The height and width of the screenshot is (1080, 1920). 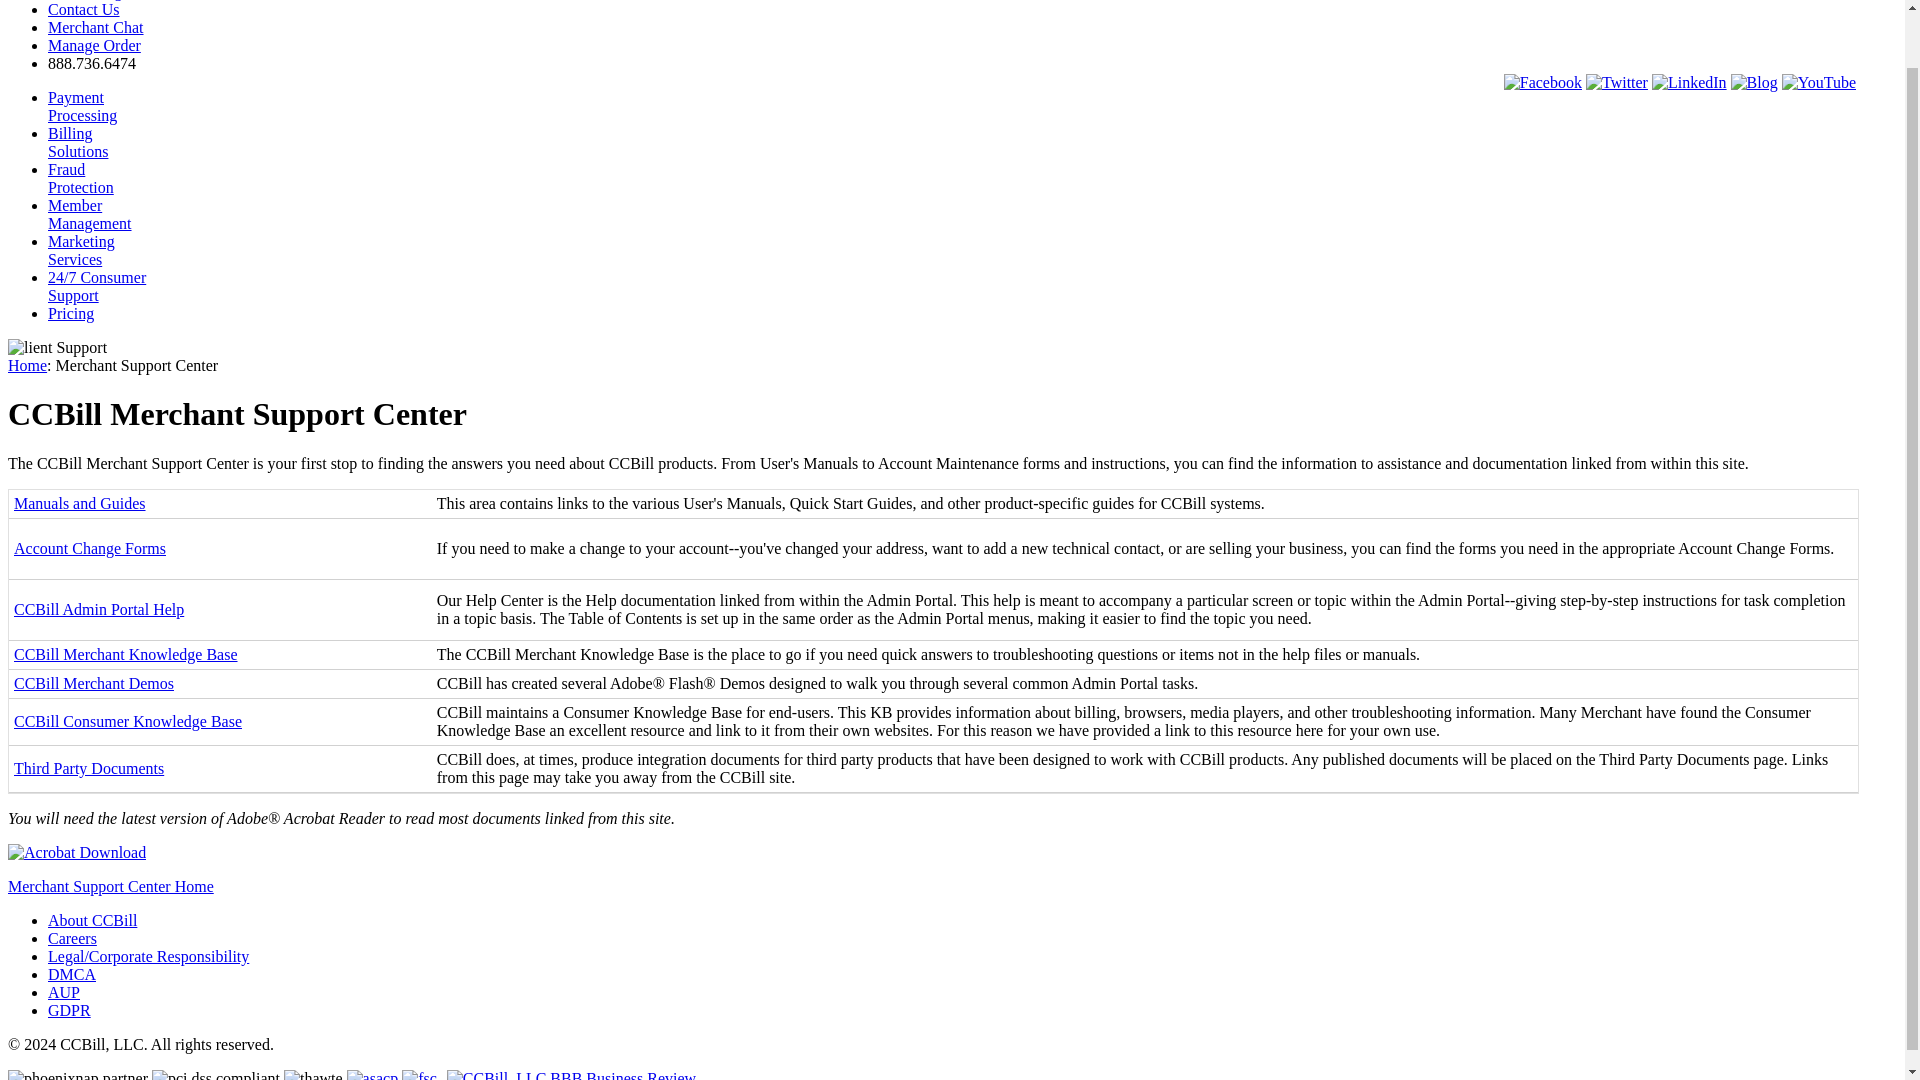 I want to click on Third Party Documents, so click(x=88, y=768).